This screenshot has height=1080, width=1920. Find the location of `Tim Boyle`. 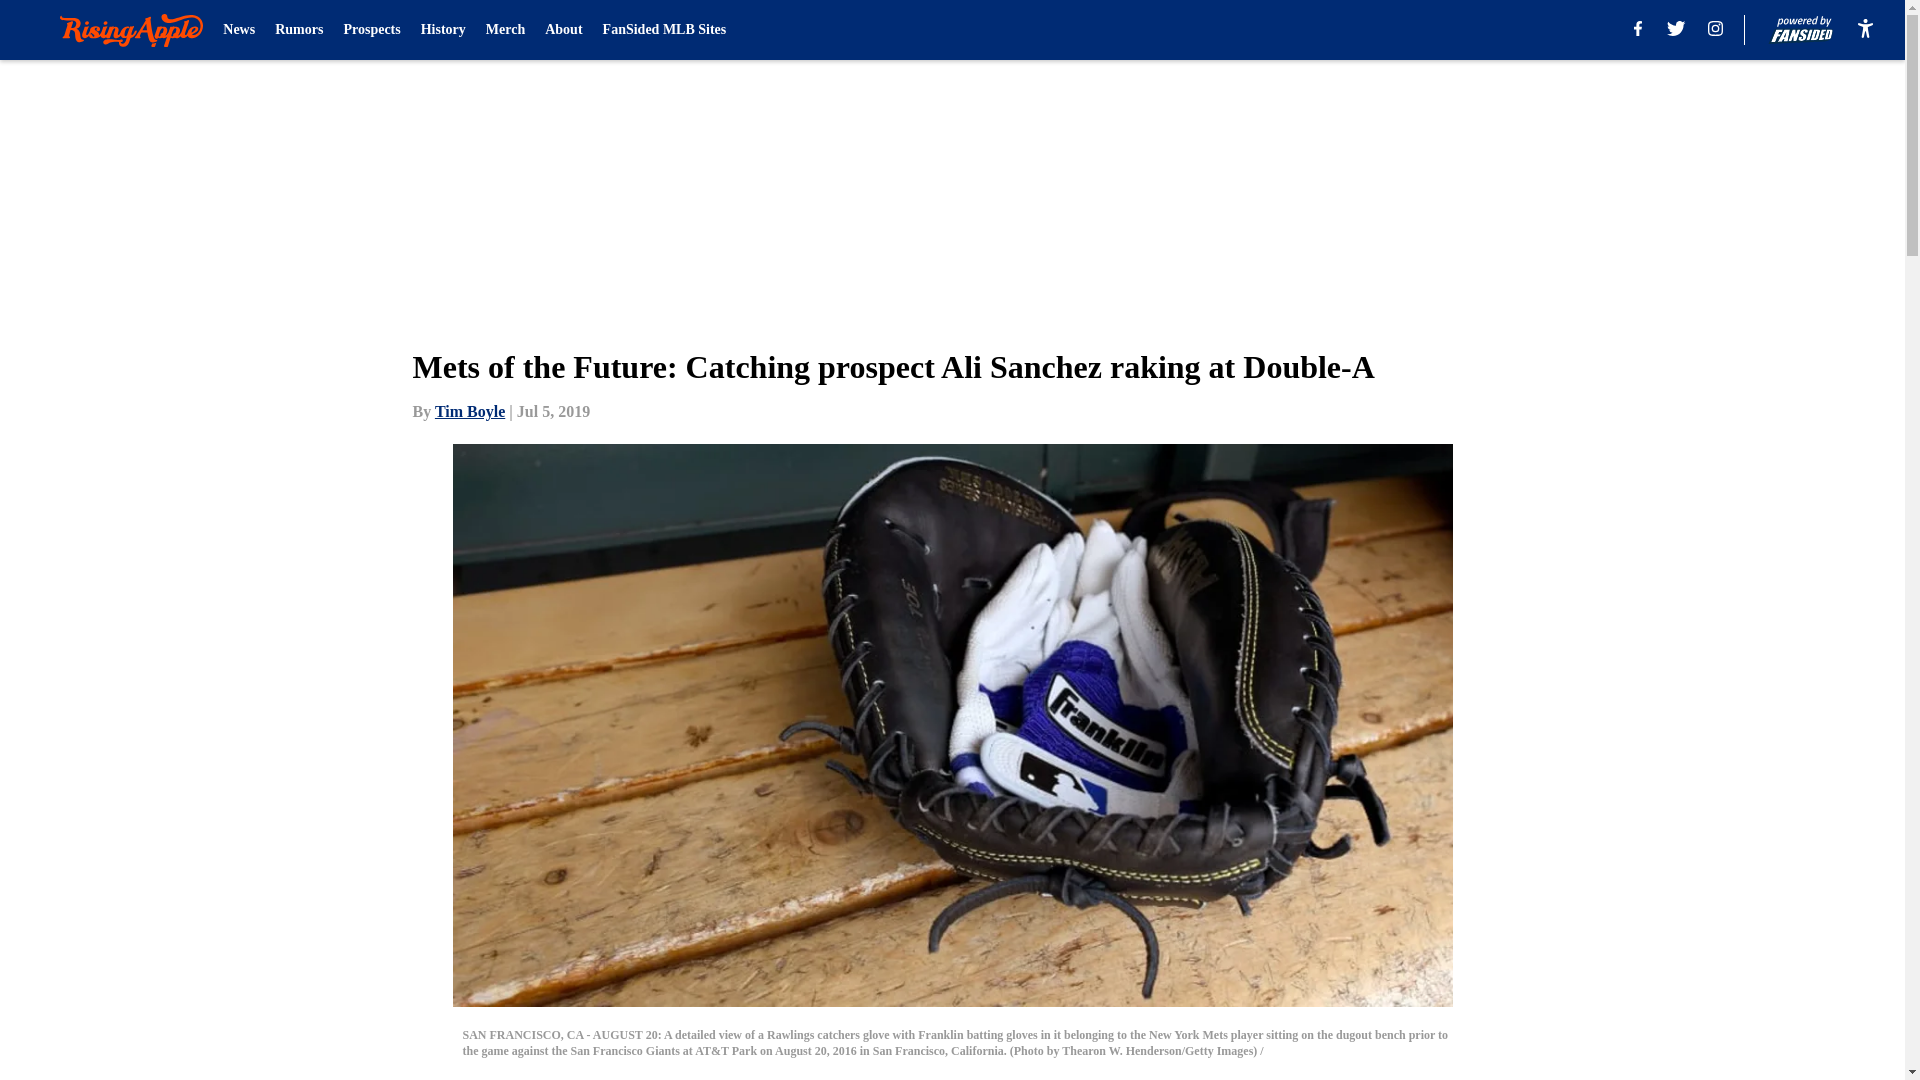

Tim Boyle is located at coordinates (470, 411).